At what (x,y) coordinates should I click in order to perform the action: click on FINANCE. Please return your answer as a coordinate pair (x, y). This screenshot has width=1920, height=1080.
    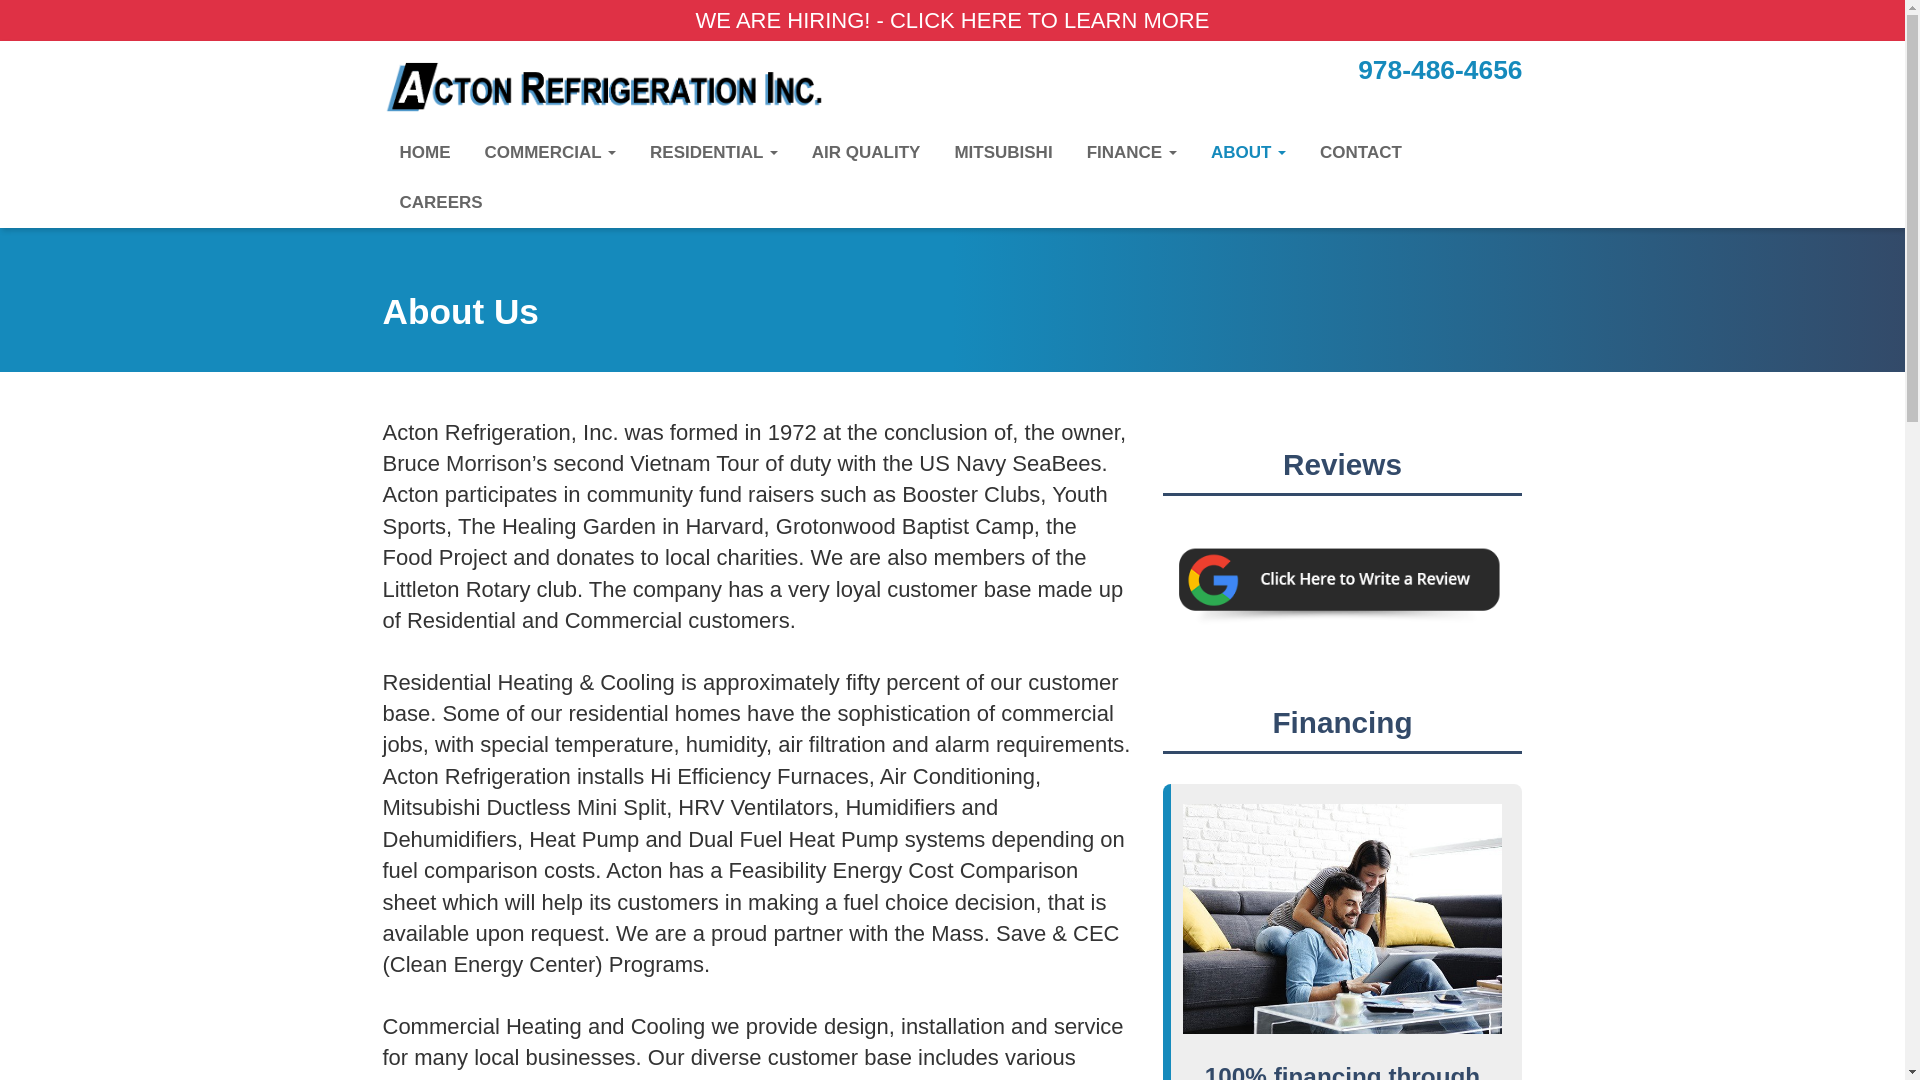
    Looking at the image, I should click on (1132, 153).